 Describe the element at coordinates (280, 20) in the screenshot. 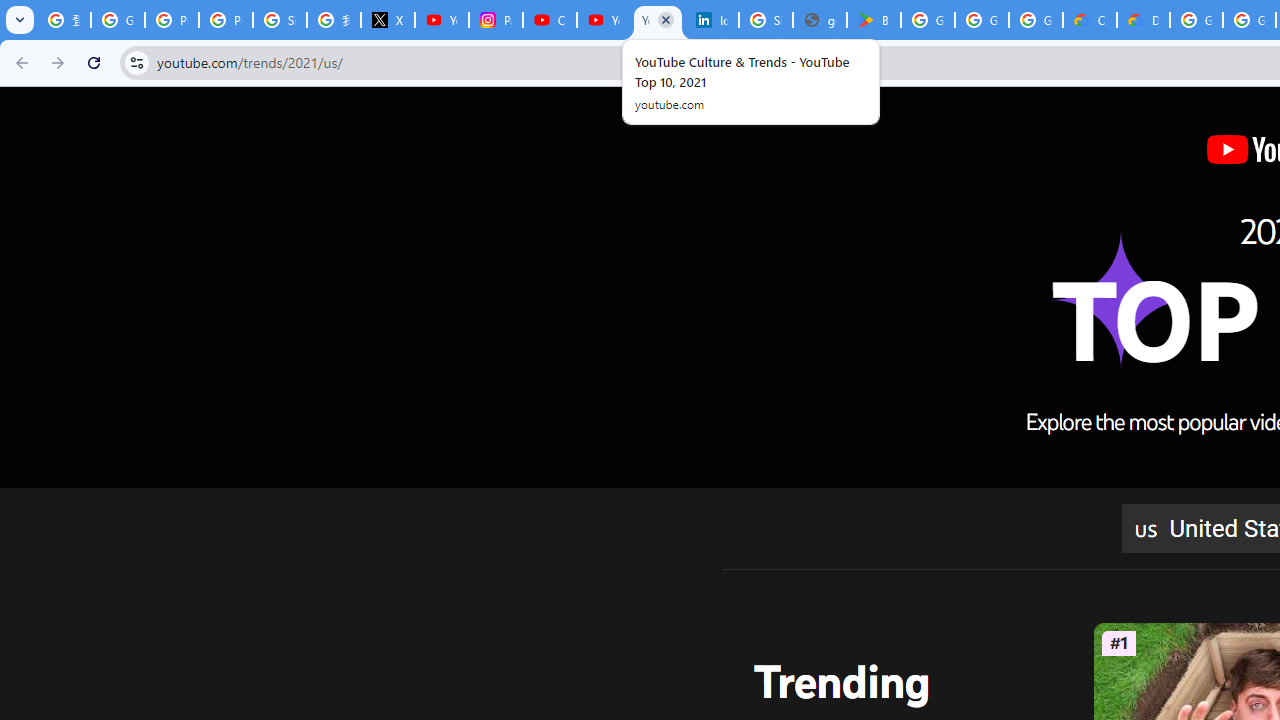

I see `Sign in - Google Accounts` at that location.